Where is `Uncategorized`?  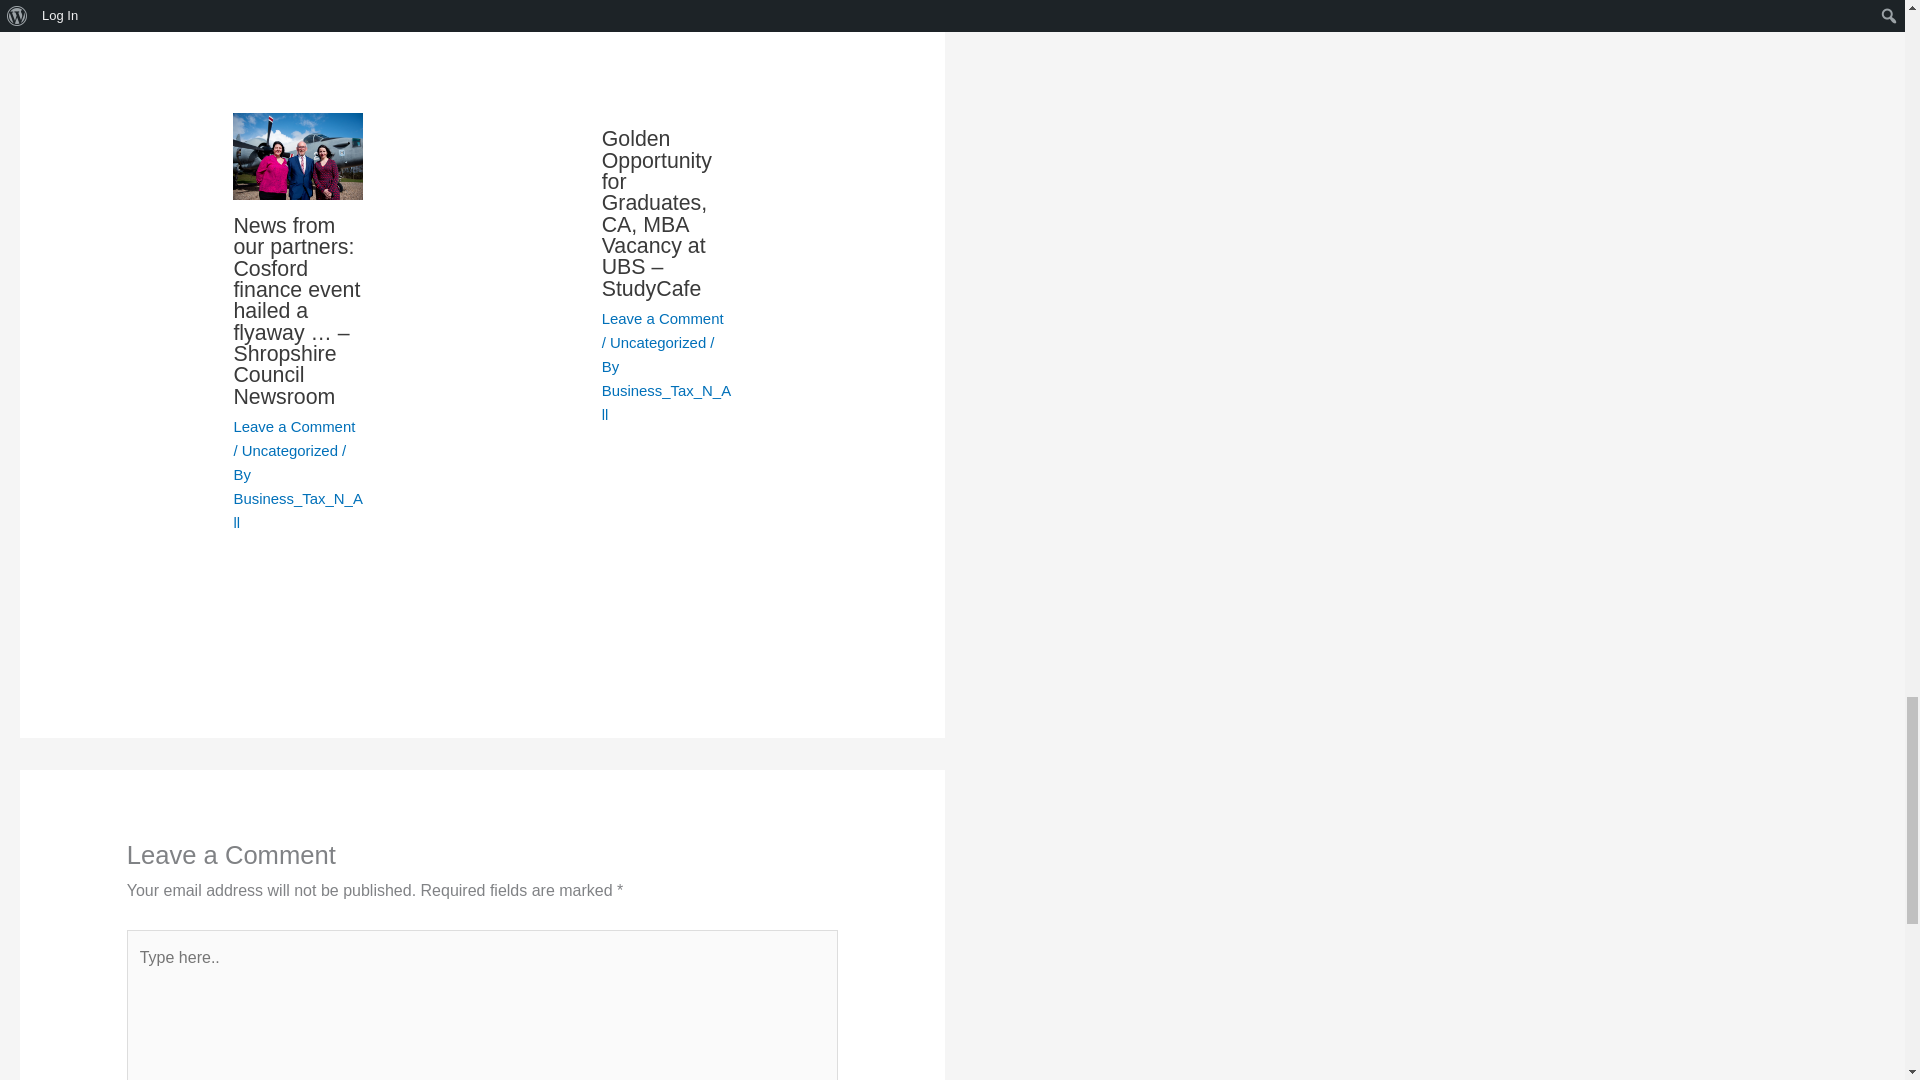 Uncategorized is located at coordinates (658, 342).